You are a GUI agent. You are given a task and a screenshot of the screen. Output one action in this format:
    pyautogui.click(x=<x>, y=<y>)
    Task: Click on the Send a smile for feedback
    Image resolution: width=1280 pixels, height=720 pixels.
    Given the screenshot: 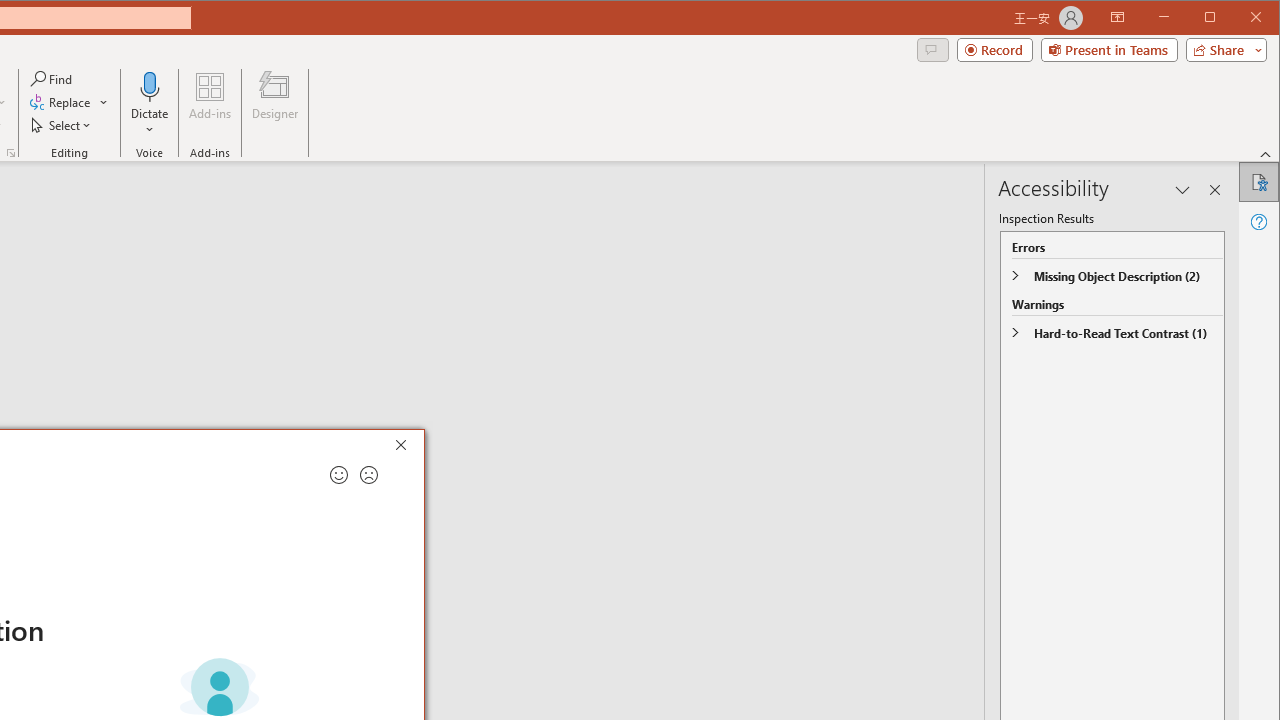 What is the action you would take?
    pyautogui.click(x=338, y=475)
    